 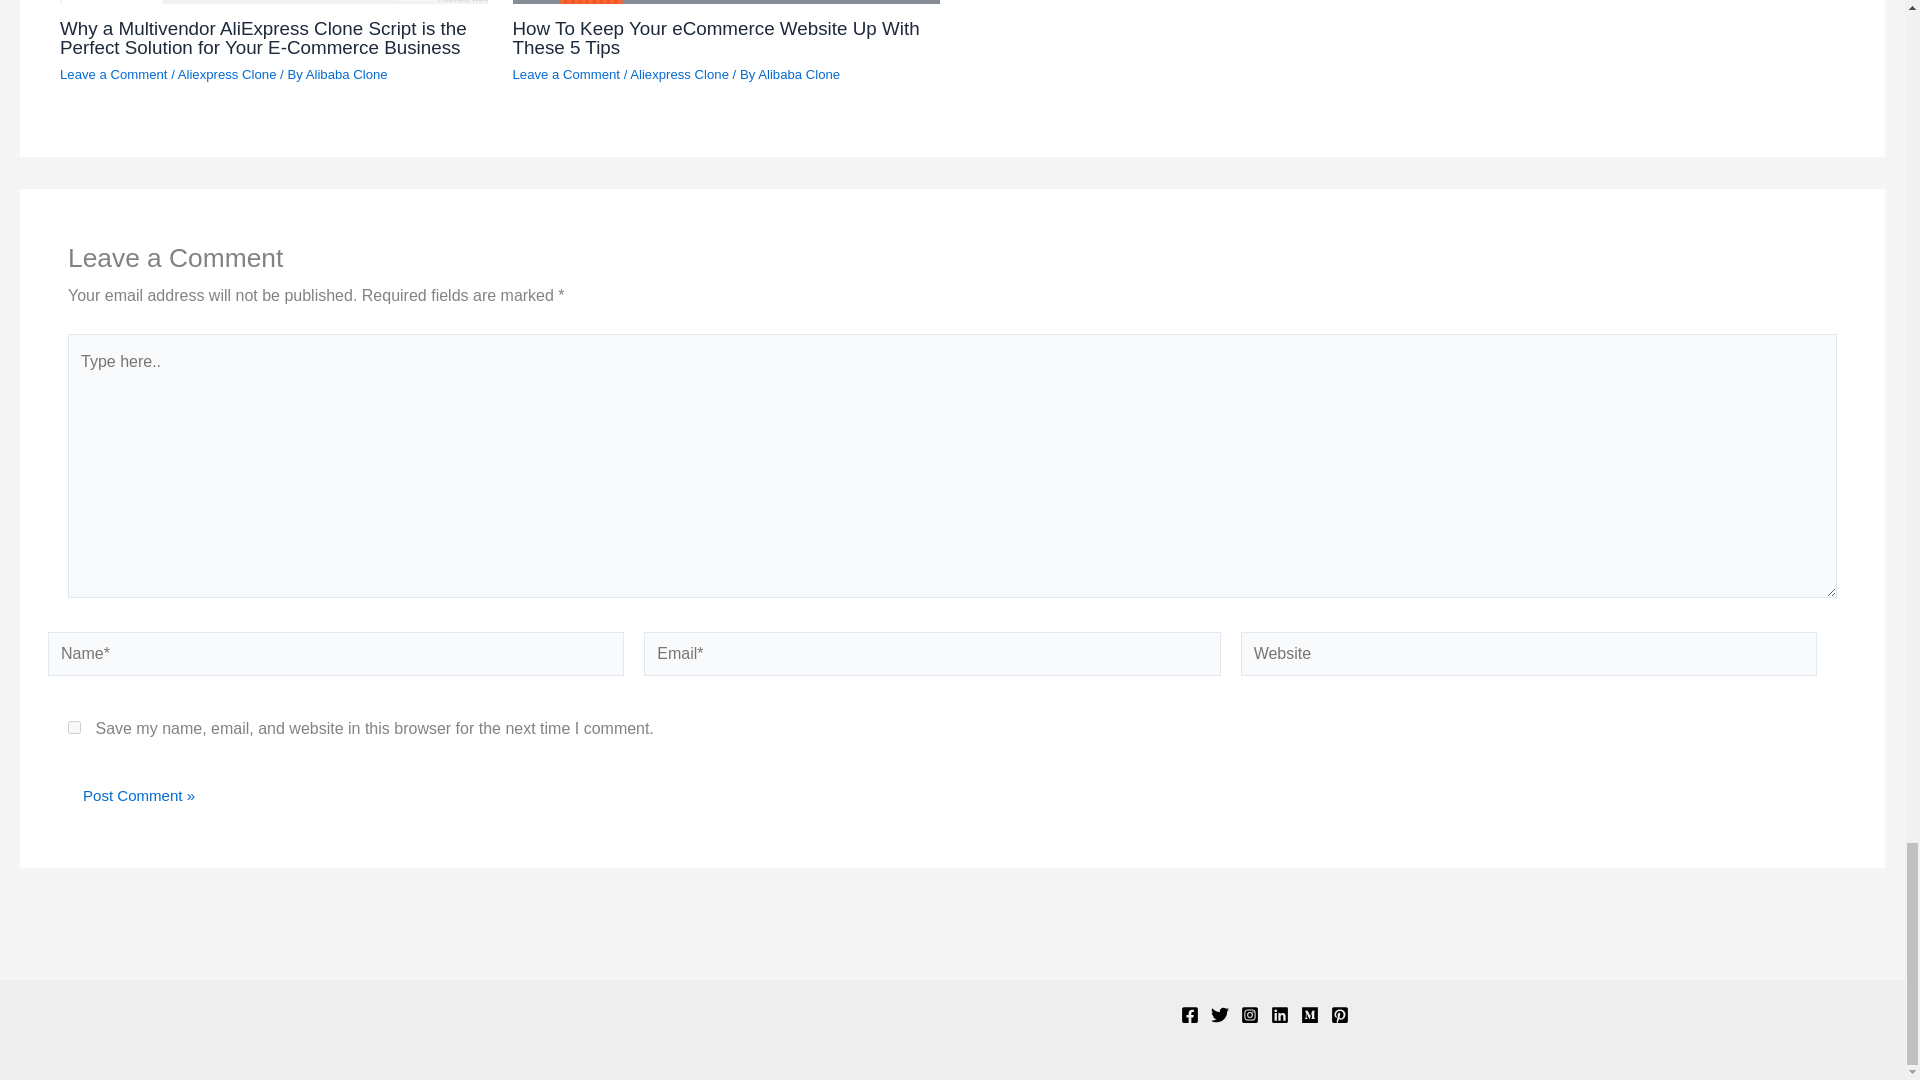 I want to click on View all posts by Alibaba Clone, so click(x=346, y=74).